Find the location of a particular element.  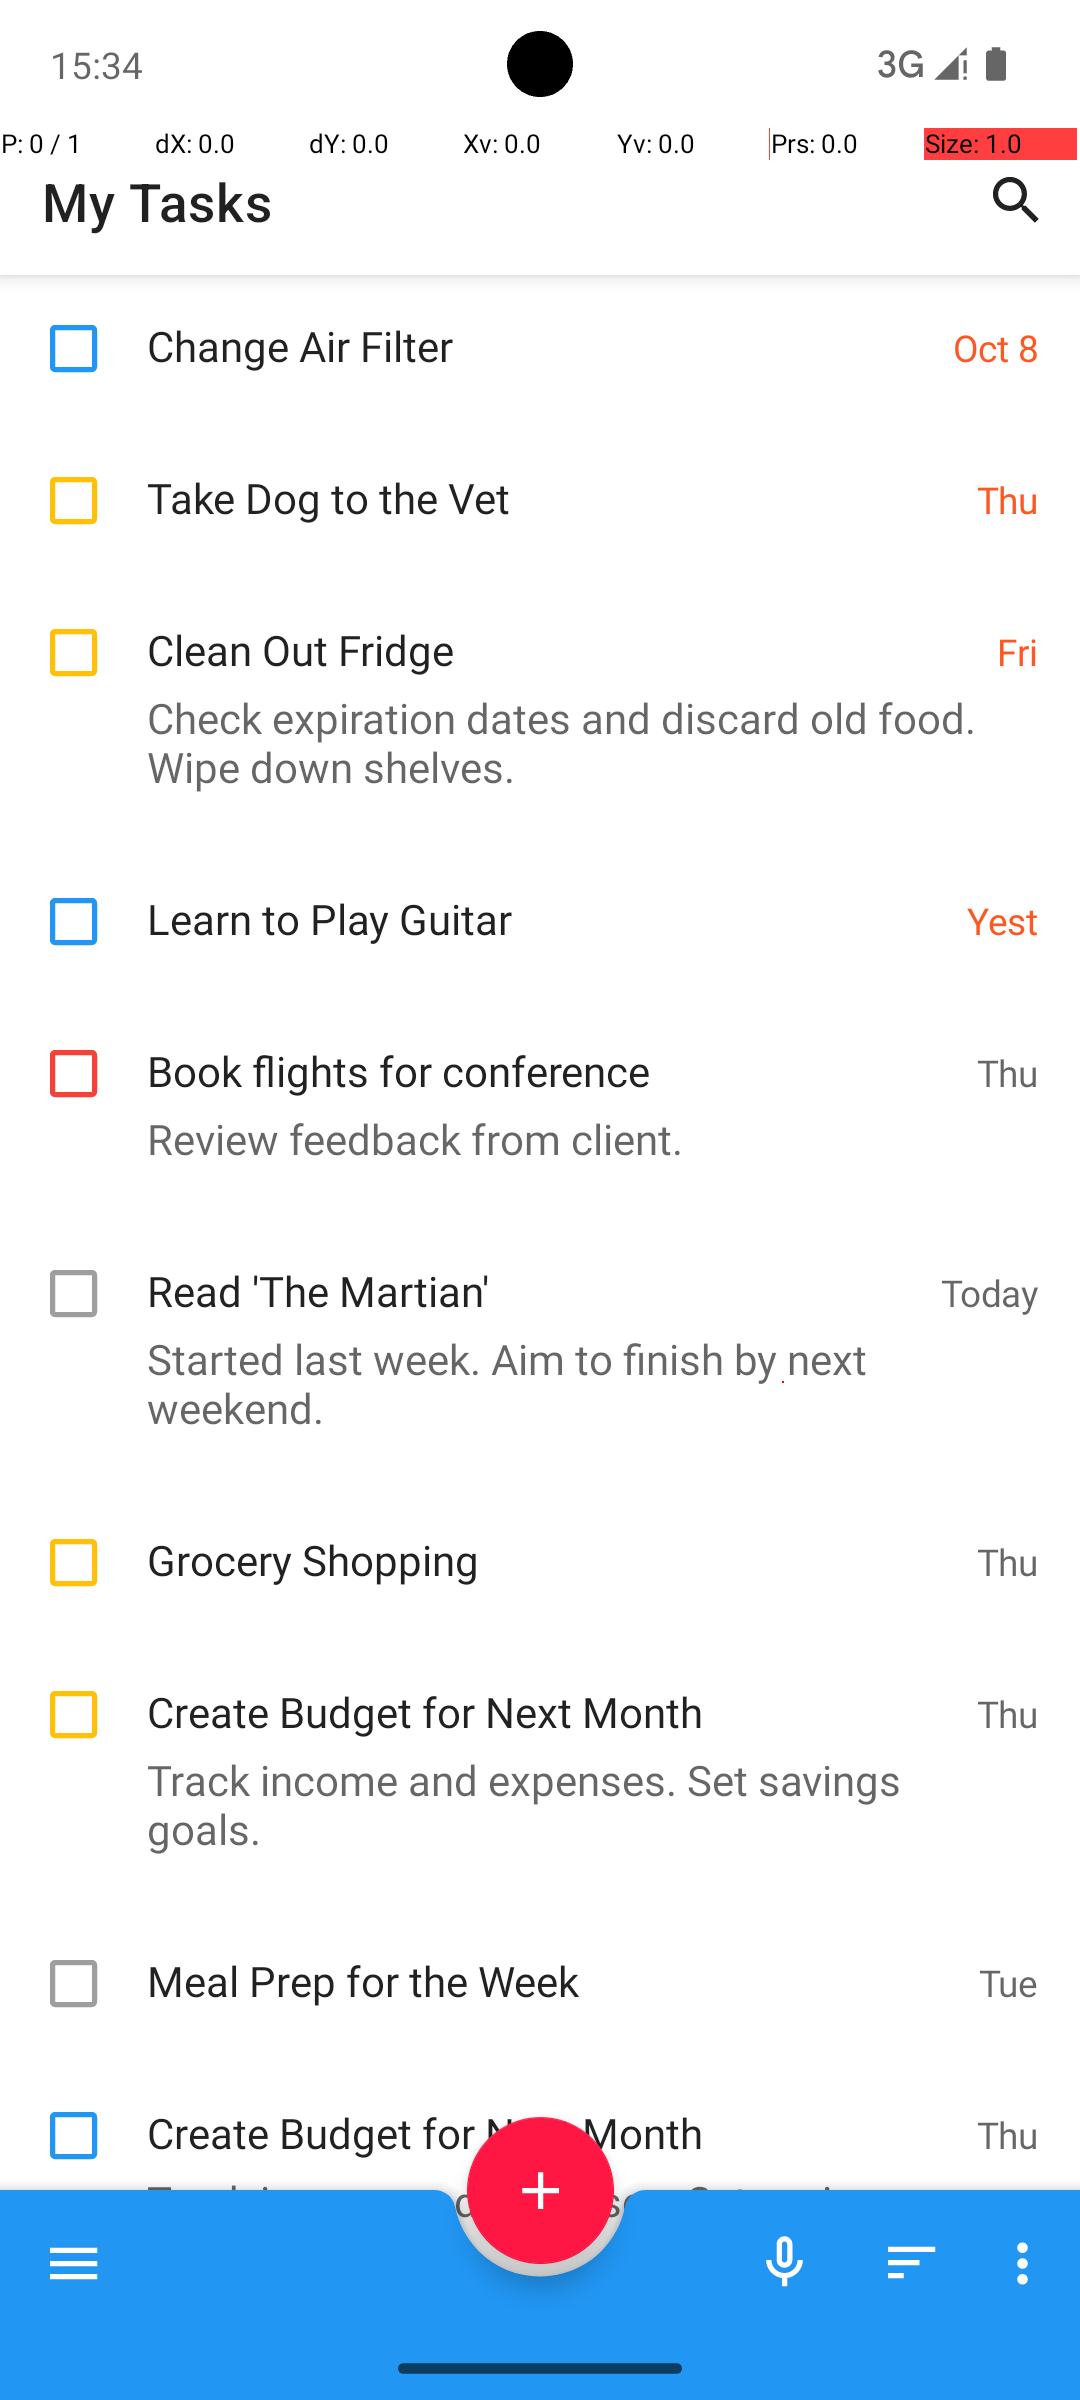

Read 'The Martian' is located at coordinates (534, 1270).